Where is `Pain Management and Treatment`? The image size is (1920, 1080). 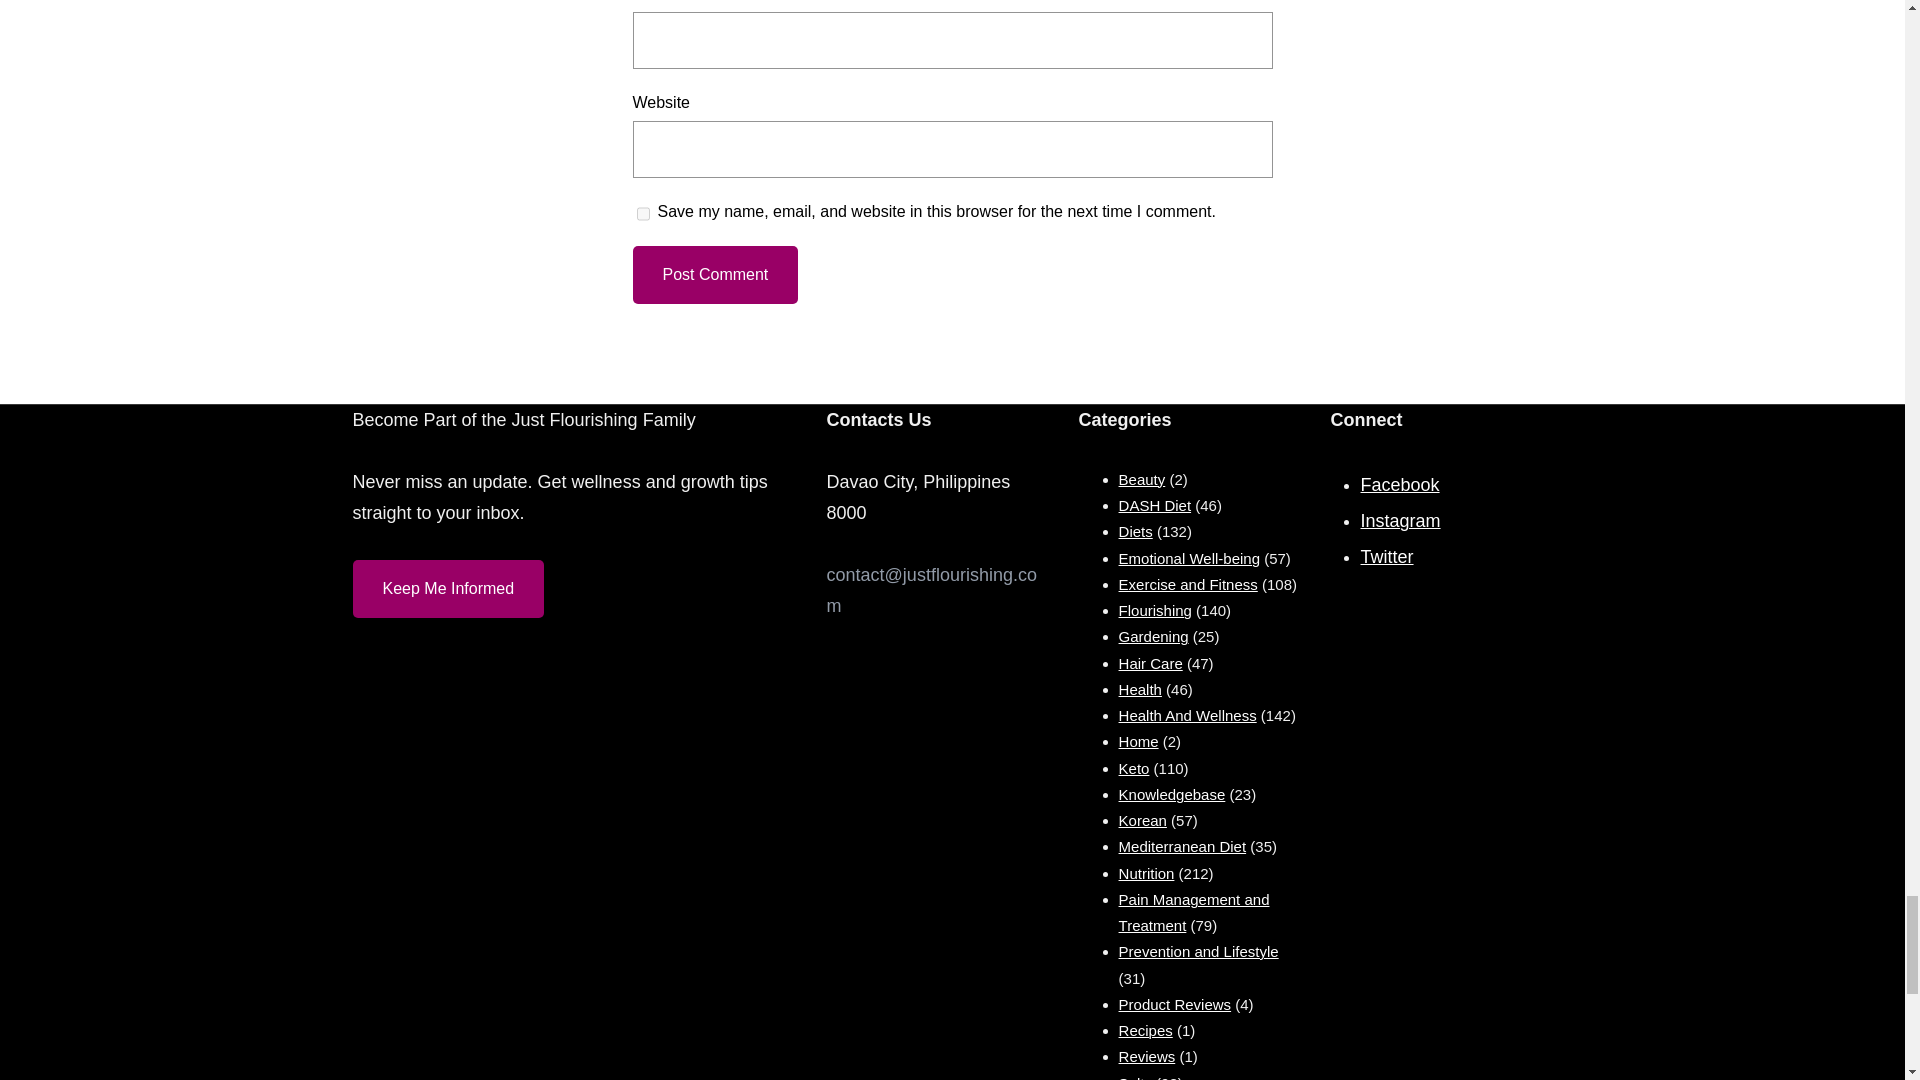
Pain Management and Treatment is located at coordinates (1194, 912).